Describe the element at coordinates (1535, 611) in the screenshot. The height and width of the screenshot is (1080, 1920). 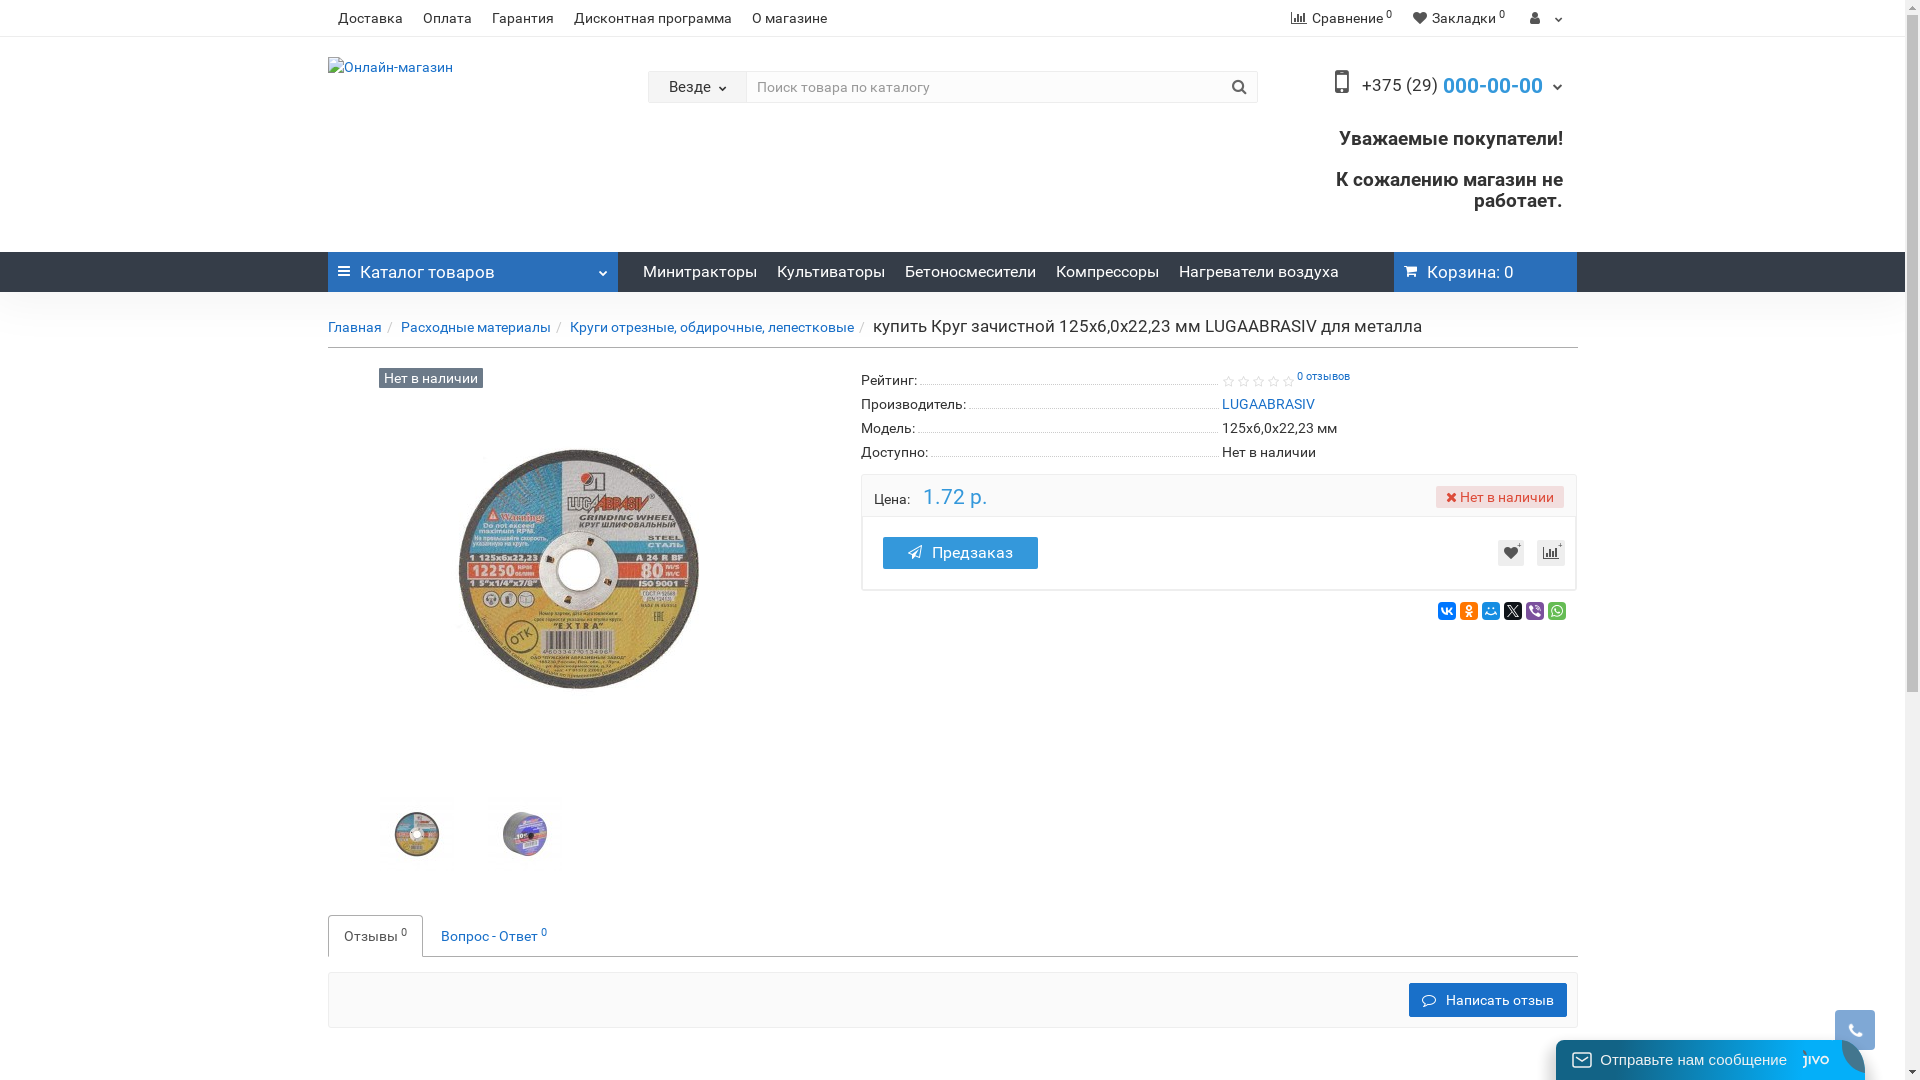
I see `Viber` at that location.